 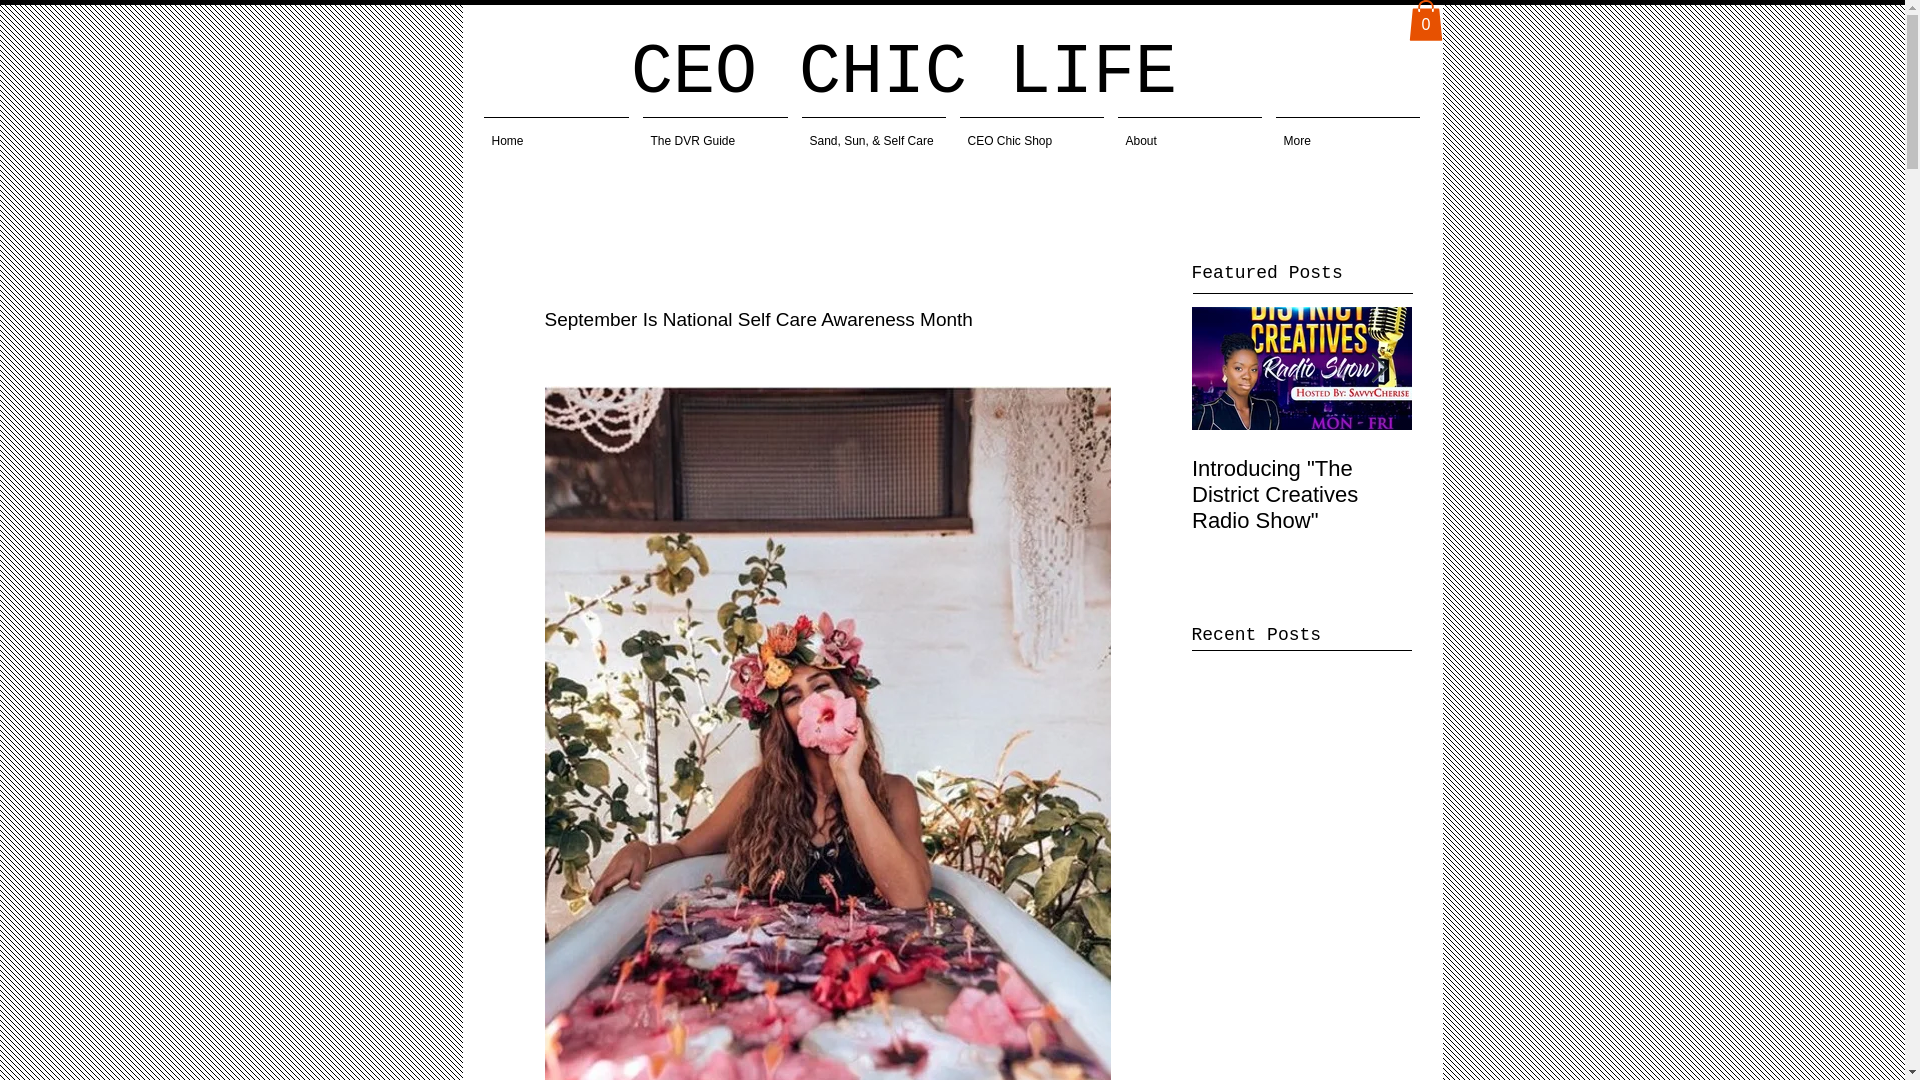 What do you see at coordinates (1472, 372) in the screenshot?
I see `Balancing Your Dream and Your Job` at bounding box center [1472, 372].